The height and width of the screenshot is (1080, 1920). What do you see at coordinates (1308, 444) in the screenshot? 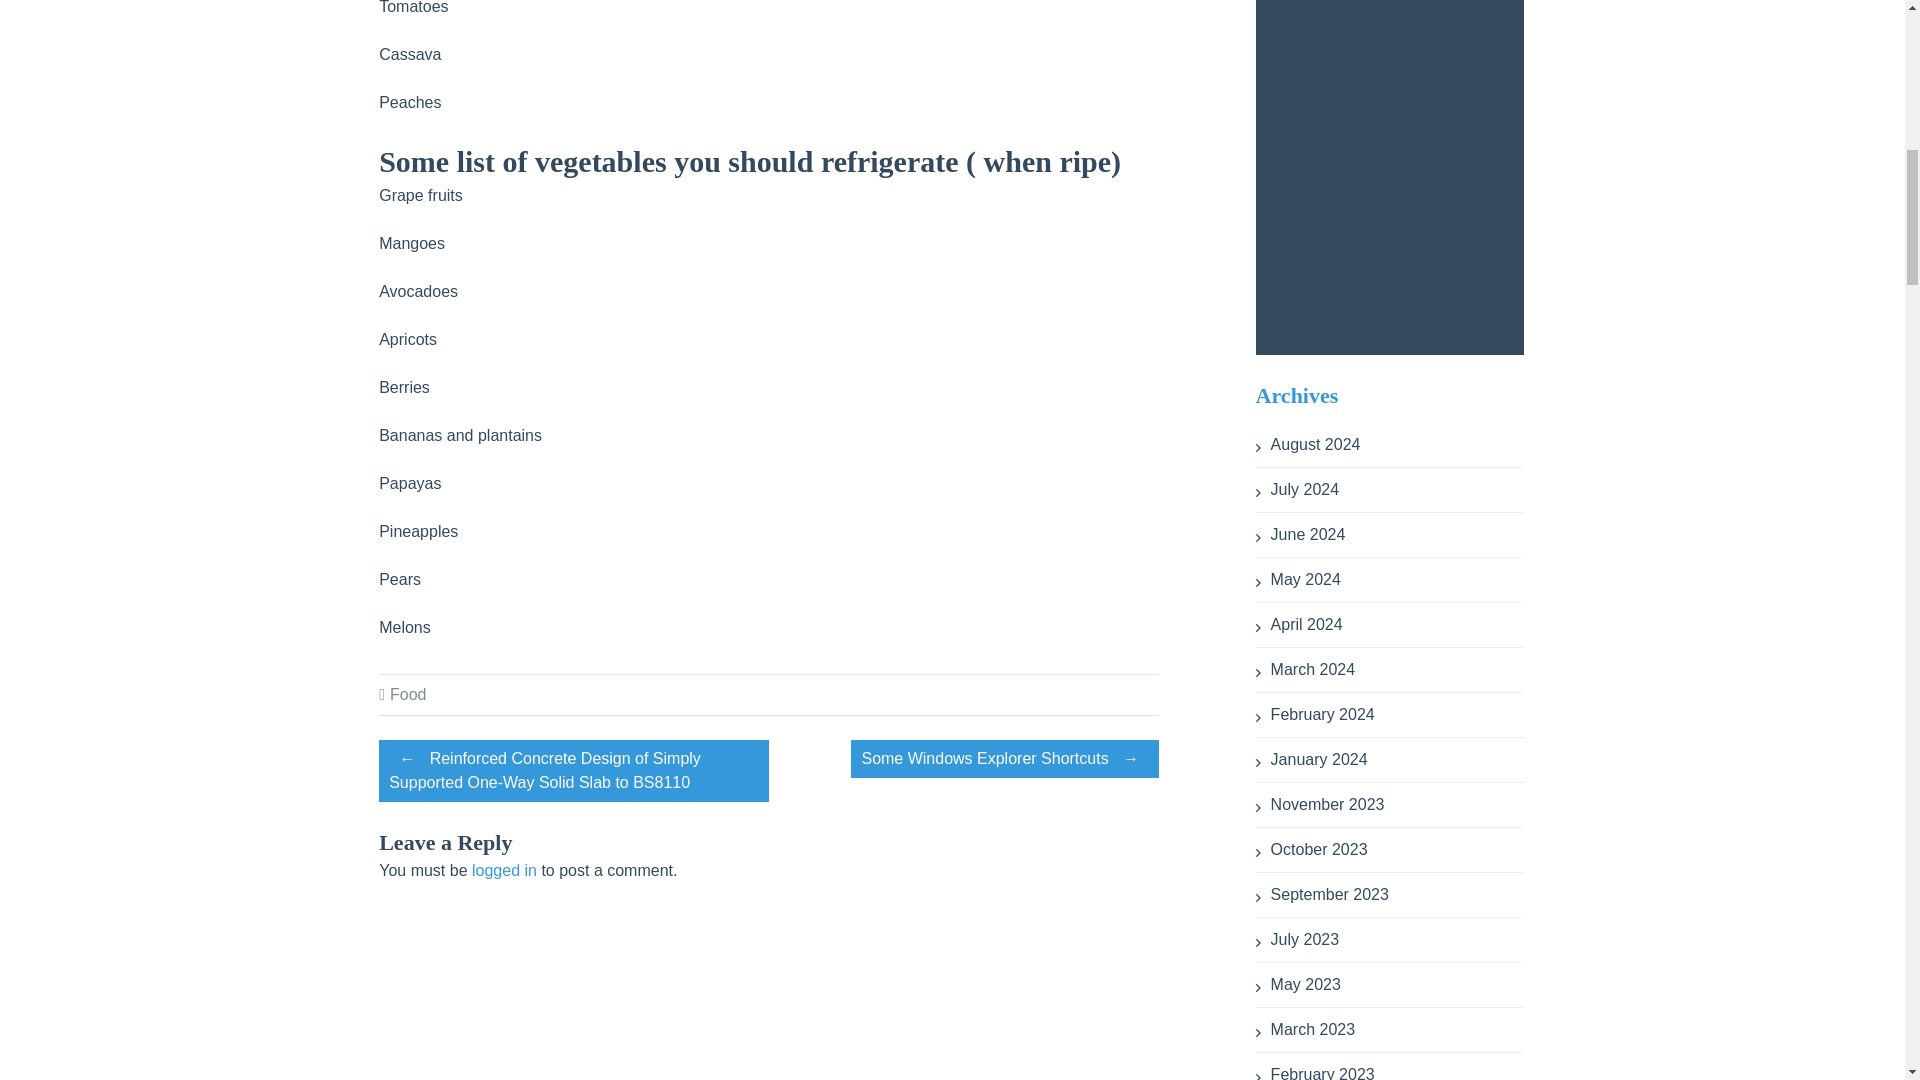
I see `August 2024` at bounding box center [1308, 444].